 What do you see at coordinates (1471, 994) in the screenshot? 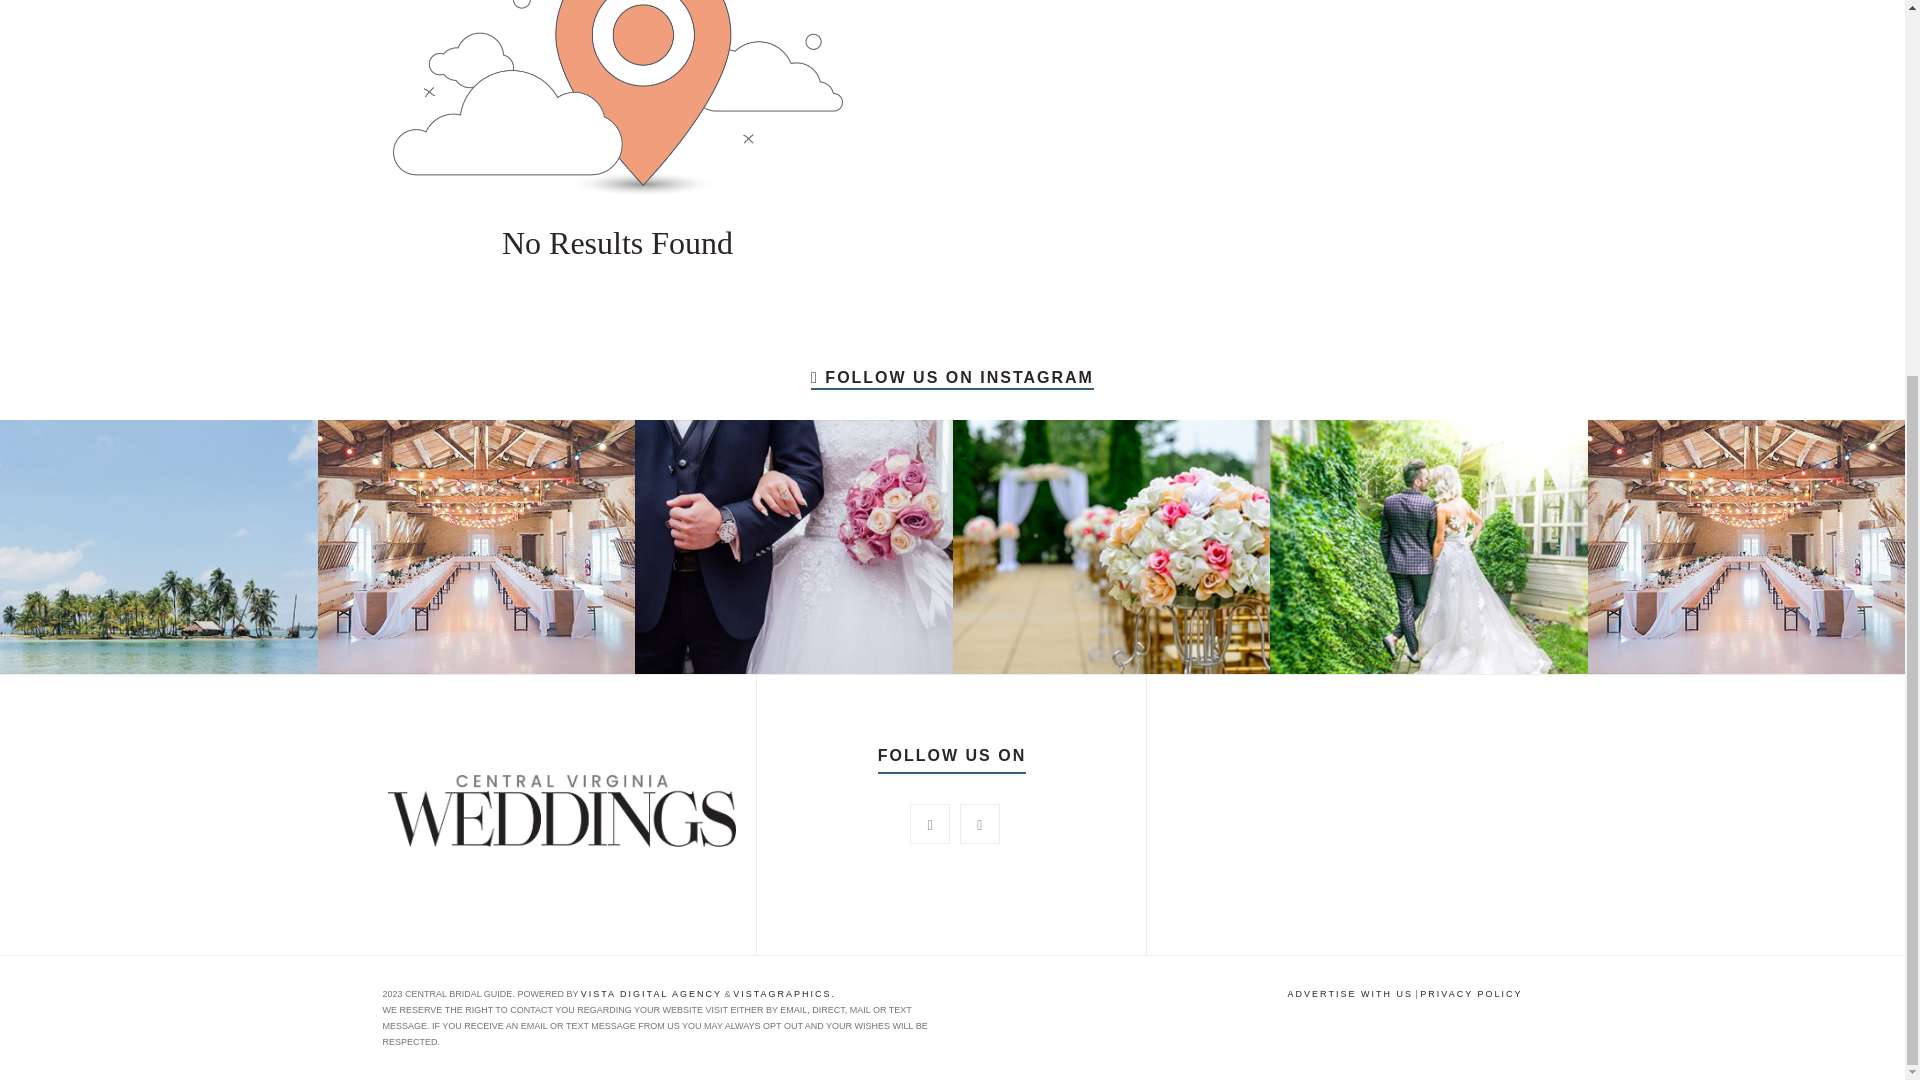
I see `PRIVACY POLICY` at bounding box center [1471, 994].